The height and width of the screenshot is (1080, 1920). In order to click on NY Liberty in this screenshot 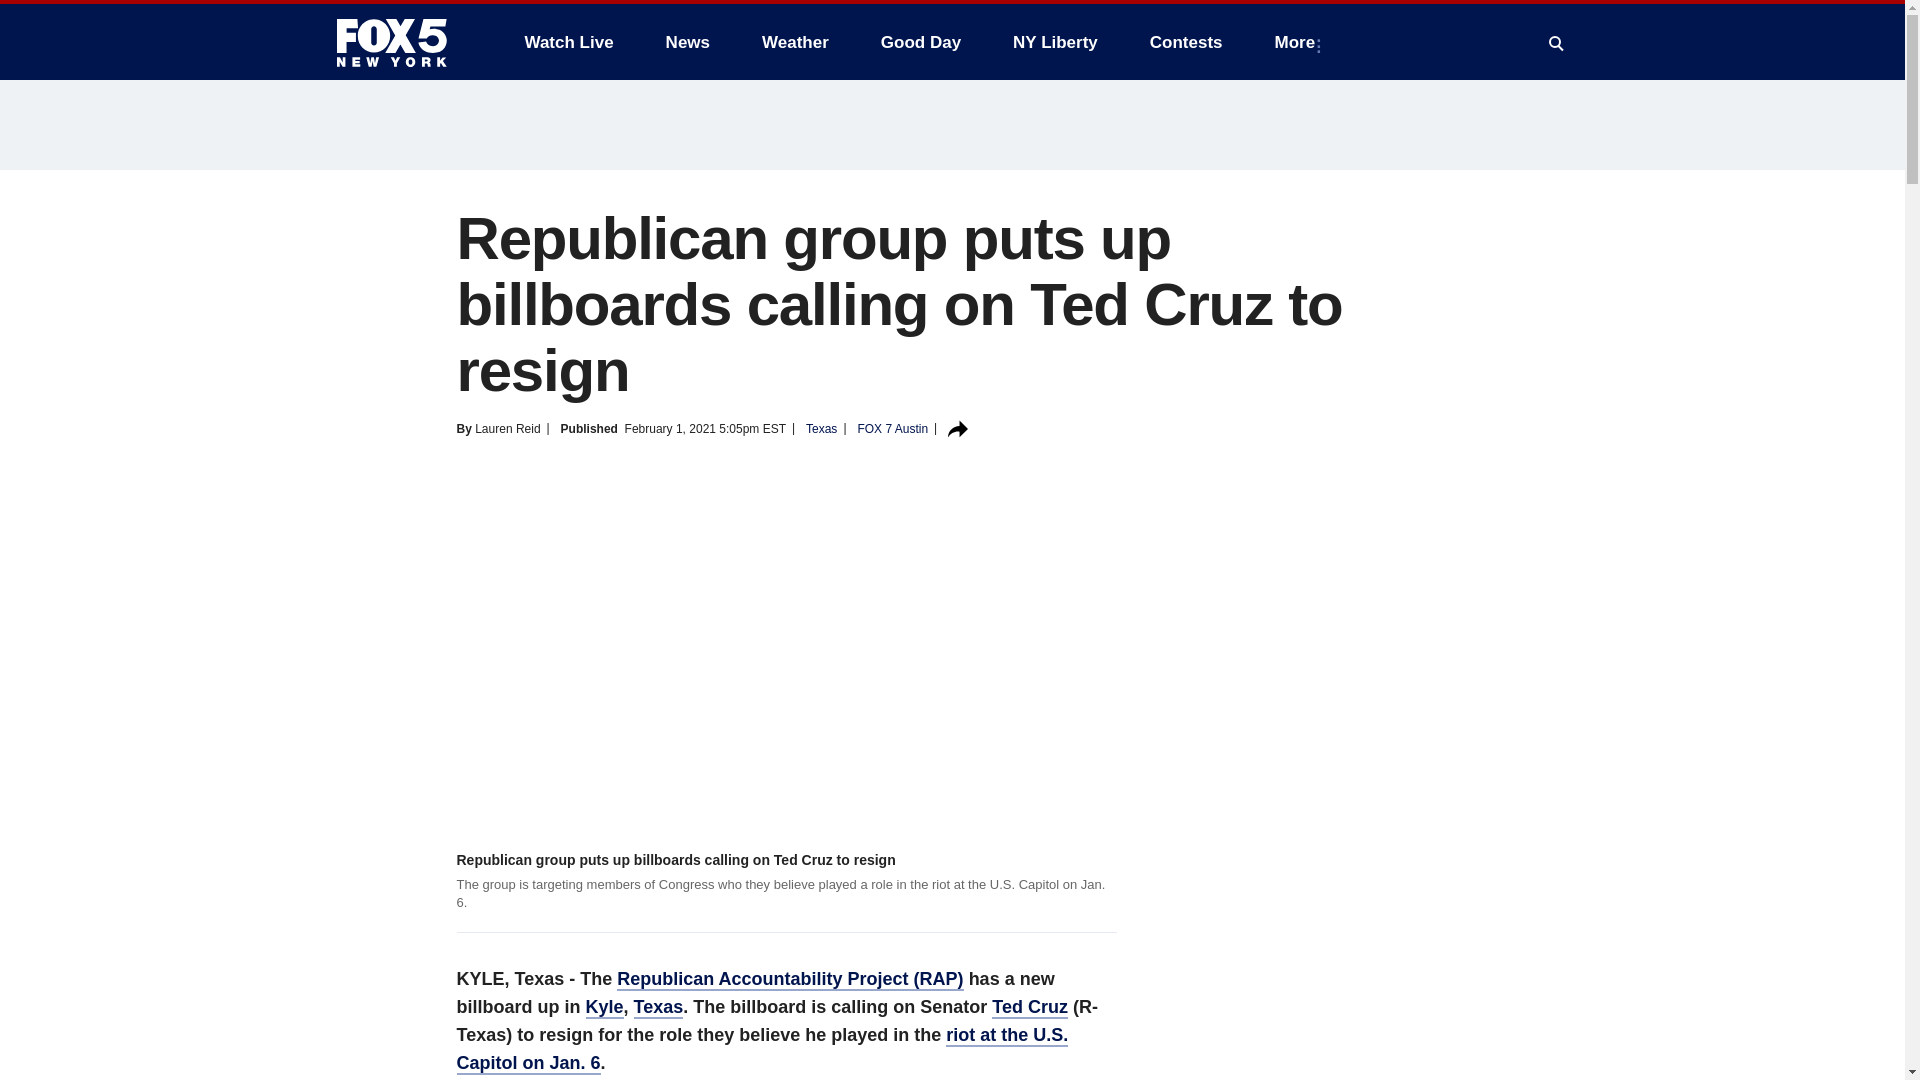, I will do `click(1054, 42)`.